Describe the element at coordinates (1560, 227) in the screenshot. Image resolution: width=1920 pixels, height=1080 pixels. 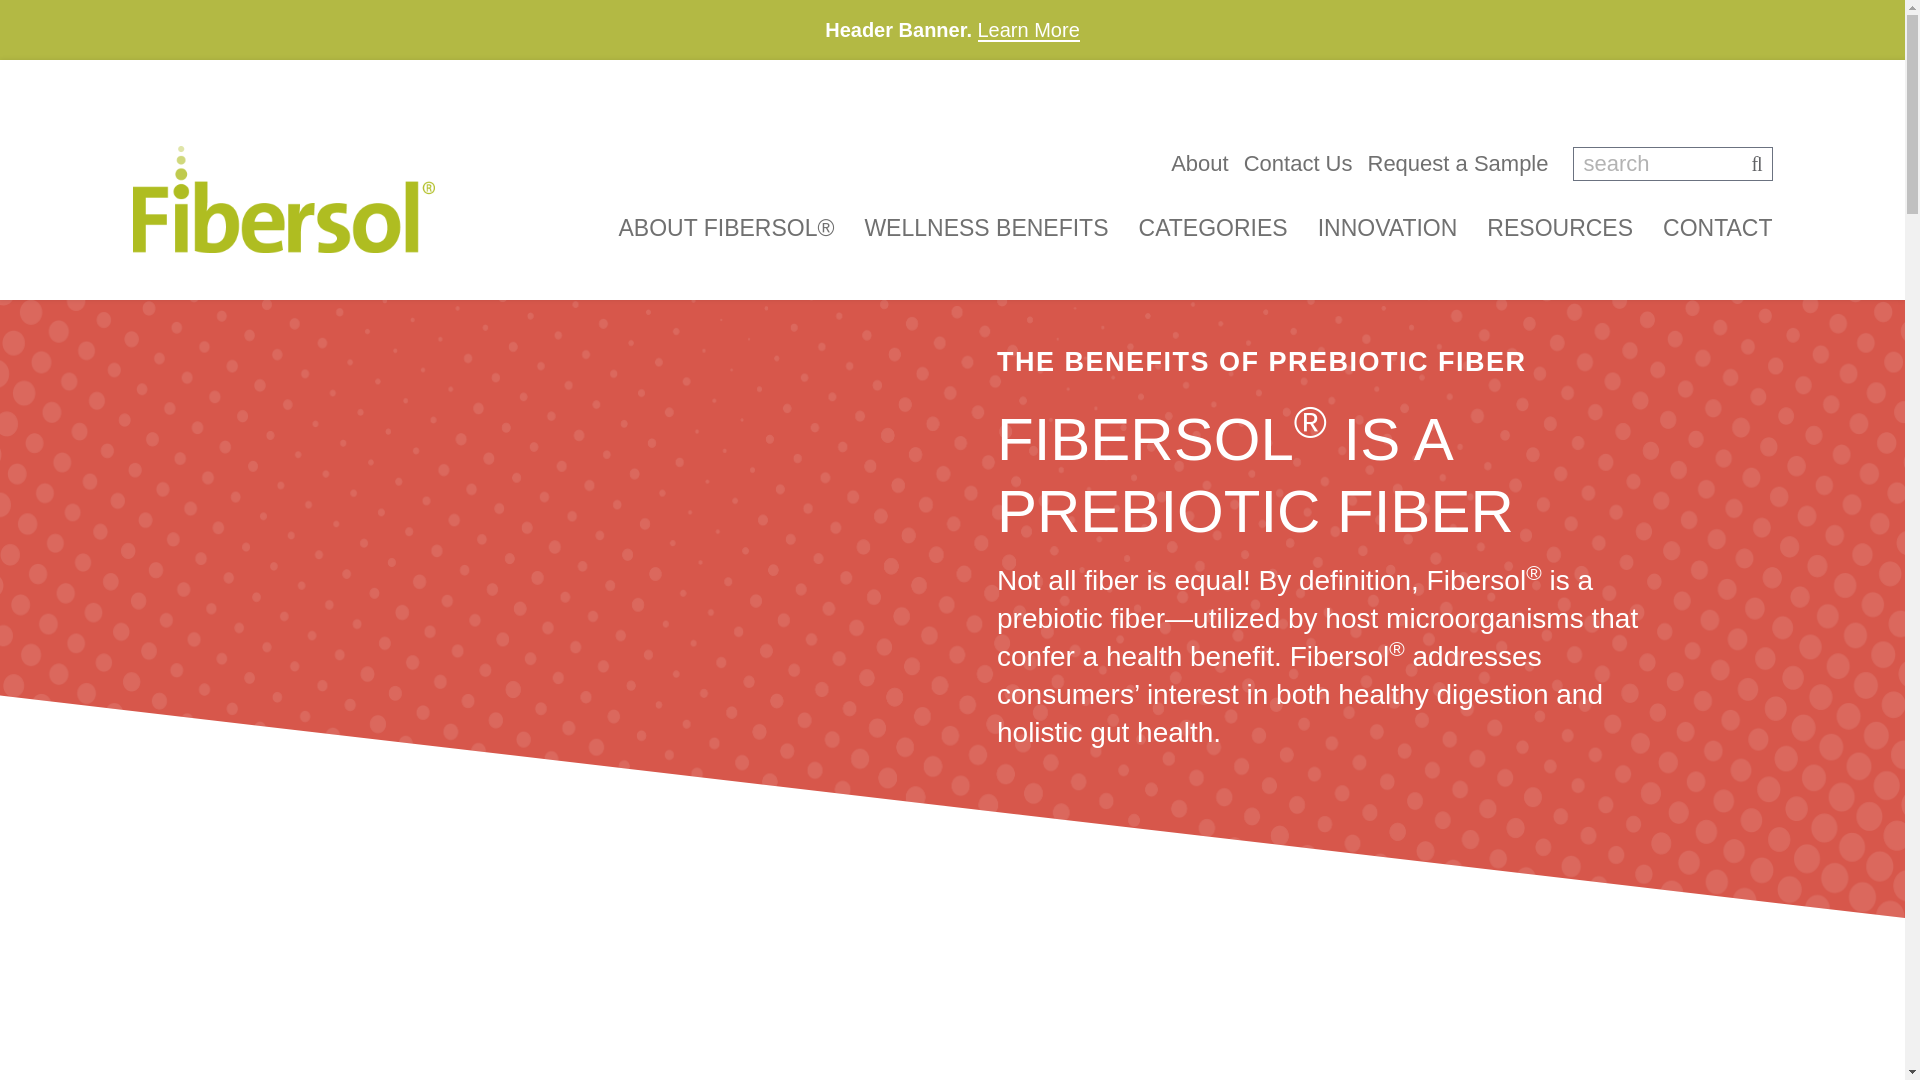
I see `RESOURCES` at that location.